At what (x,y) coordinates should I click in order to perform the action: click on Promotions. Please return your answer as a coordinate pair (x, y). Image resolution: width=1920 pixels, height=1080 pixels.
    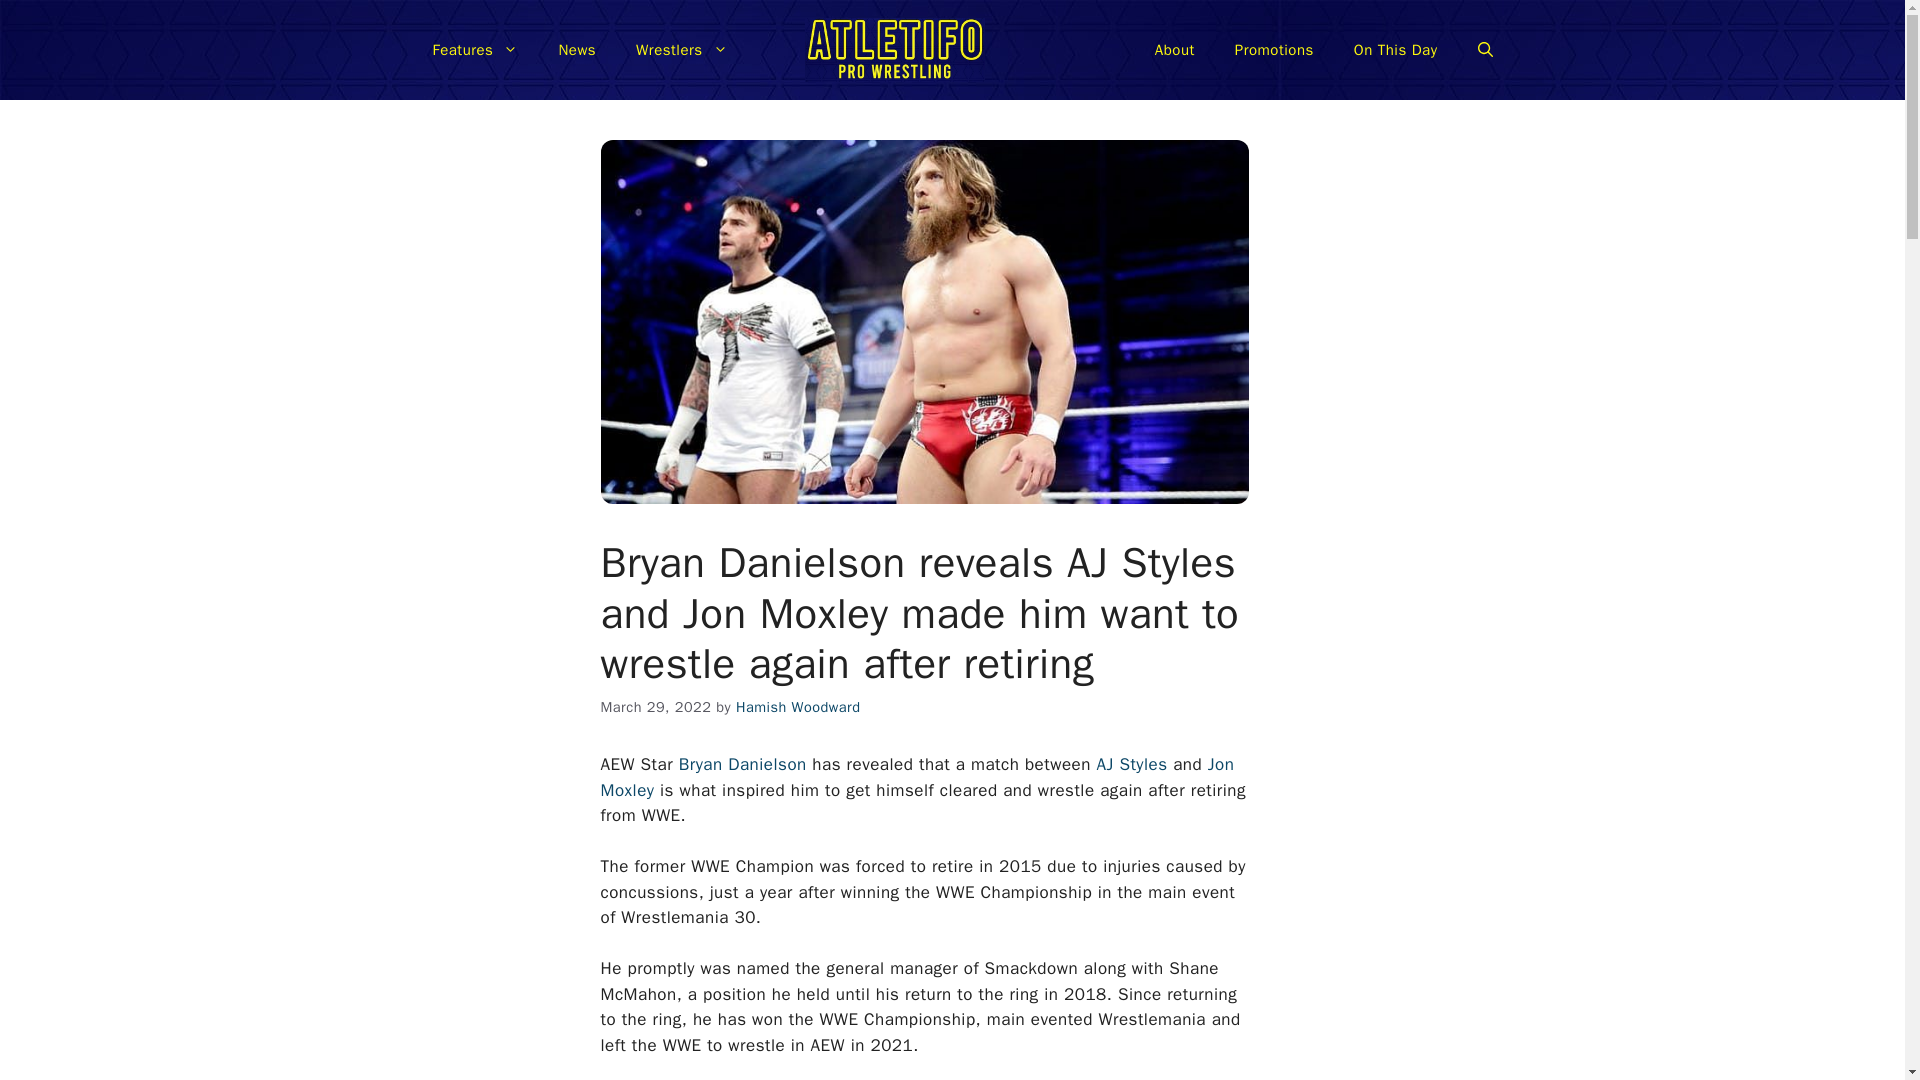
    Looking at the image, I should click on (1274, 50).